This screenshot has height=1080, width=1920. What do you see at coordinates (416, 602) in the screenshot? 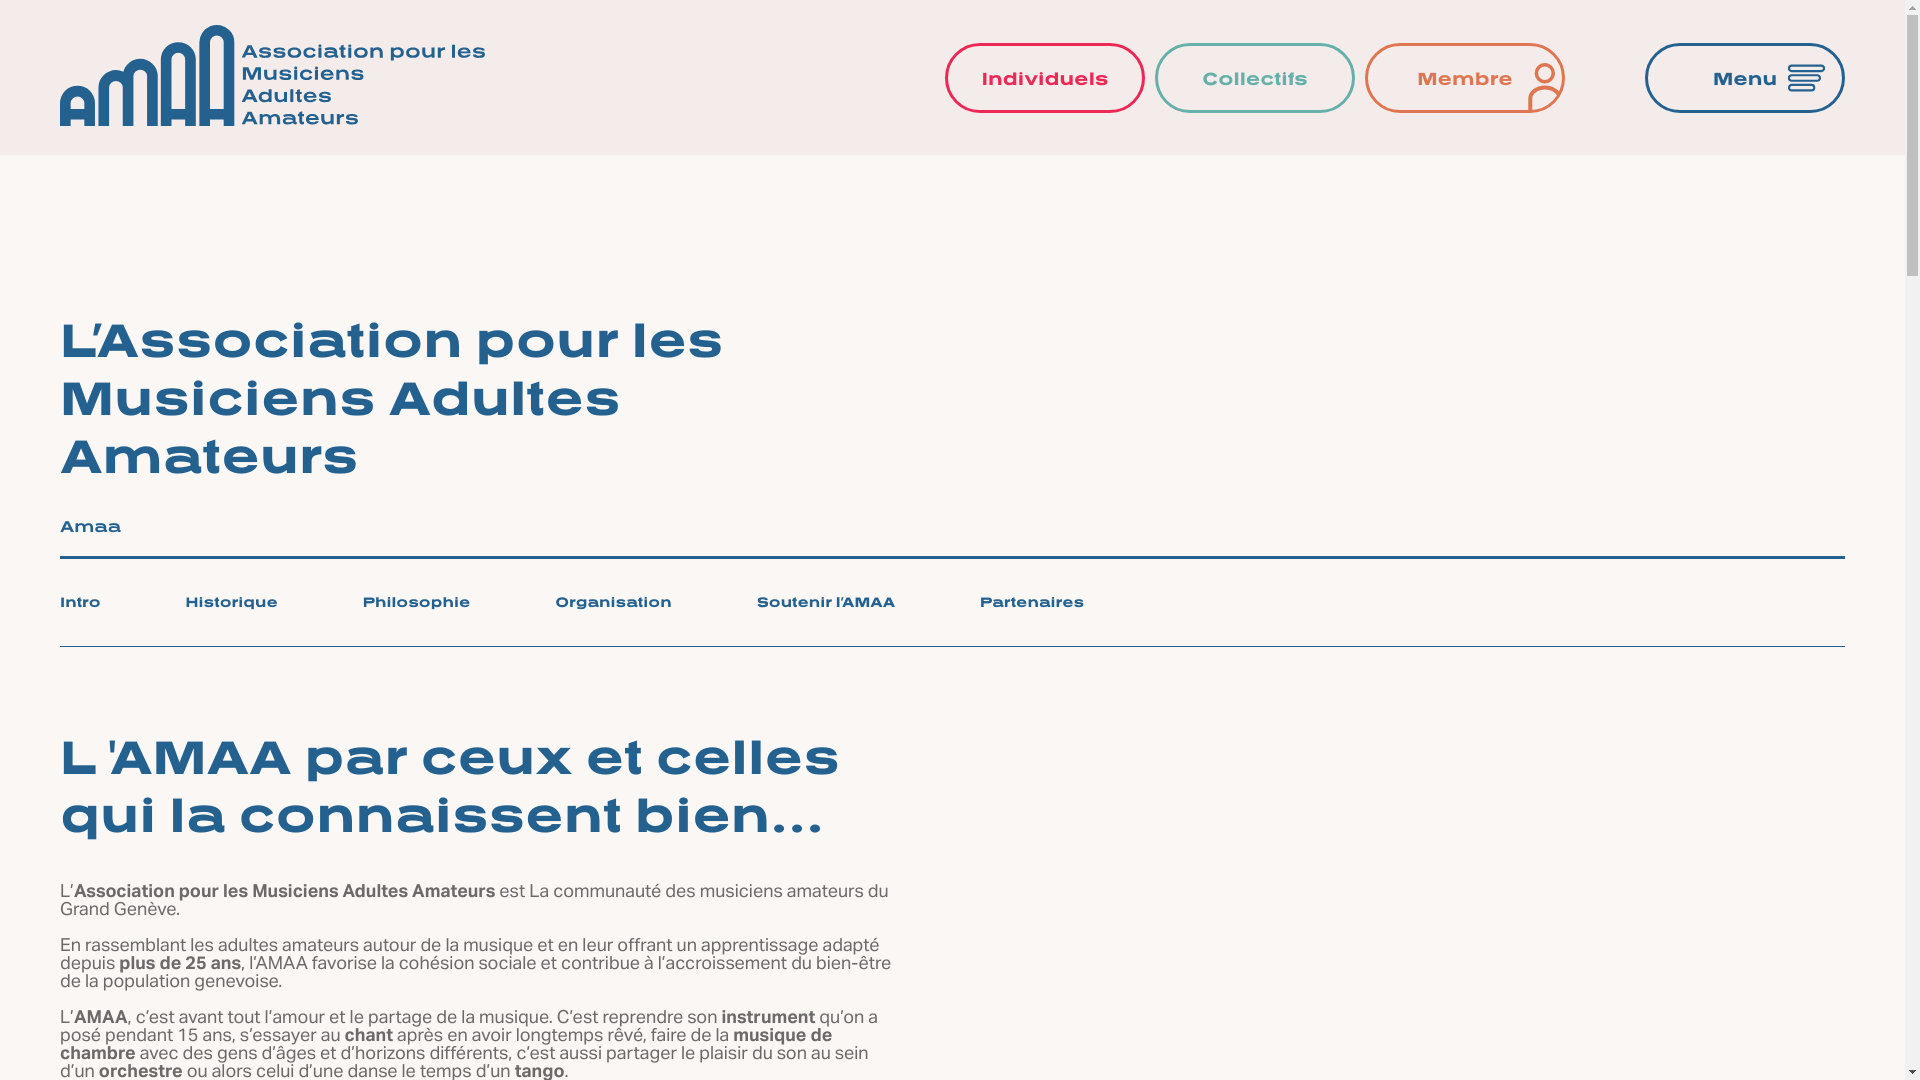
I see `Philosophie` at bounding box center [416, 602].